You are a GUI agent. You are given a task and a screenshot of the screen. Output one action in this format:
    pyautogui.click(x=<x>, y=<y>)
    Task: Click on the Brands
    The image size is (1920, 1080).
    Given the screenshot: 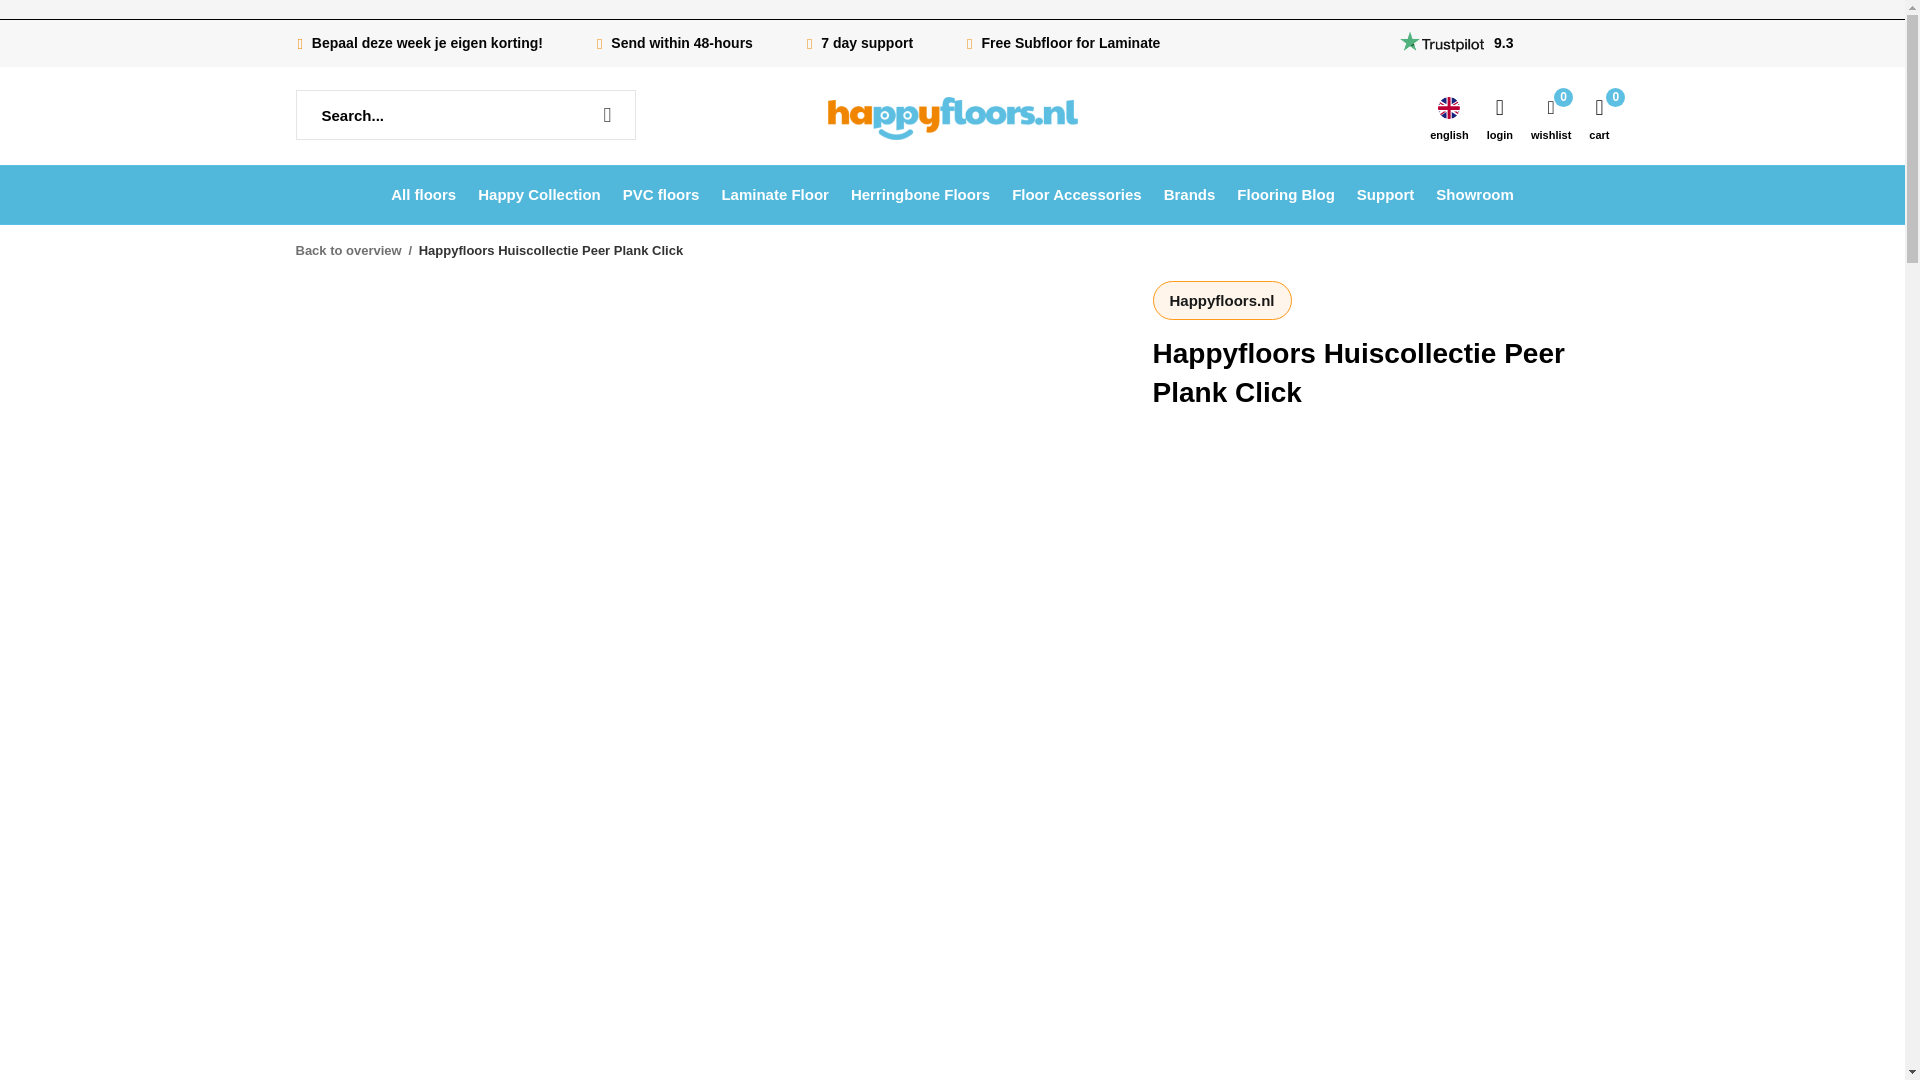 What is the action you would take?
    pyautogui.click(x=1189, y=194)
    